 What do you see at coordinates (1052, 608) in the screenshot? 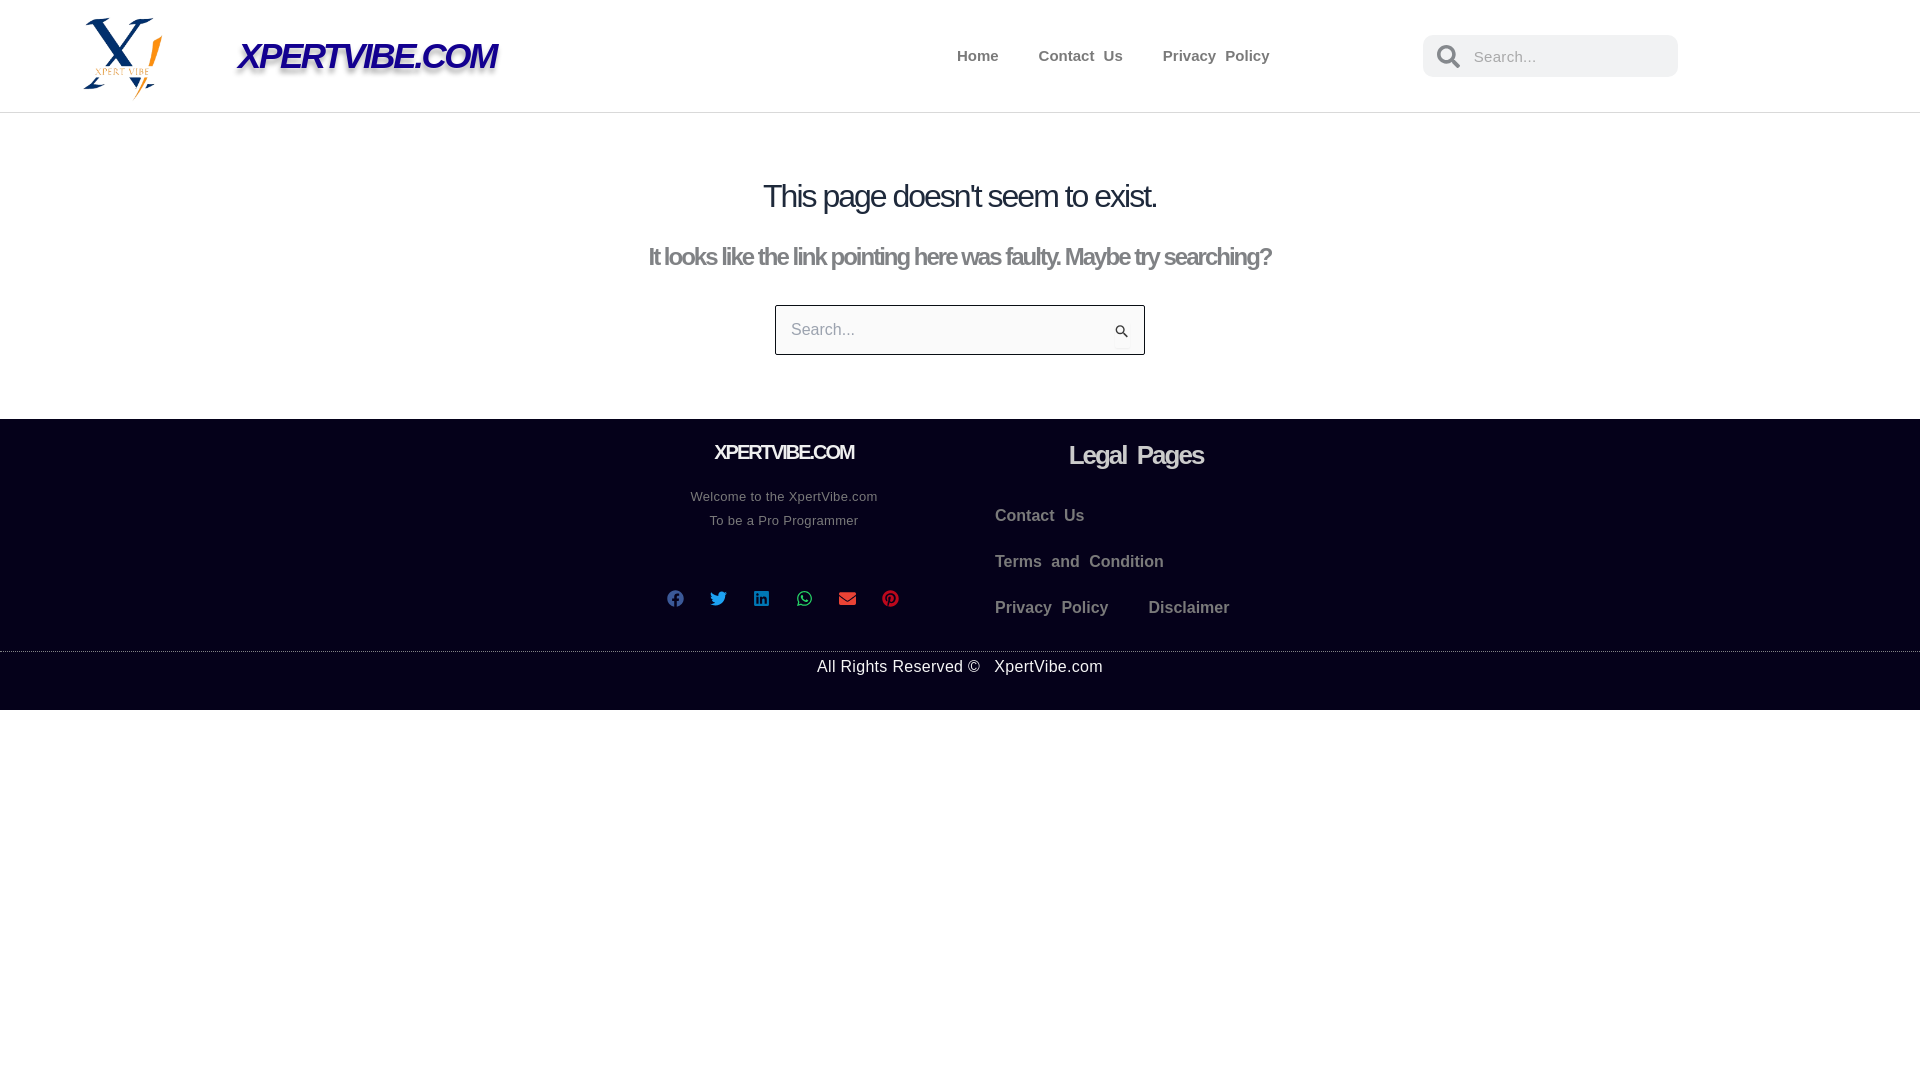
I see `Privacy Policy` at bounding box center [1052, 608].